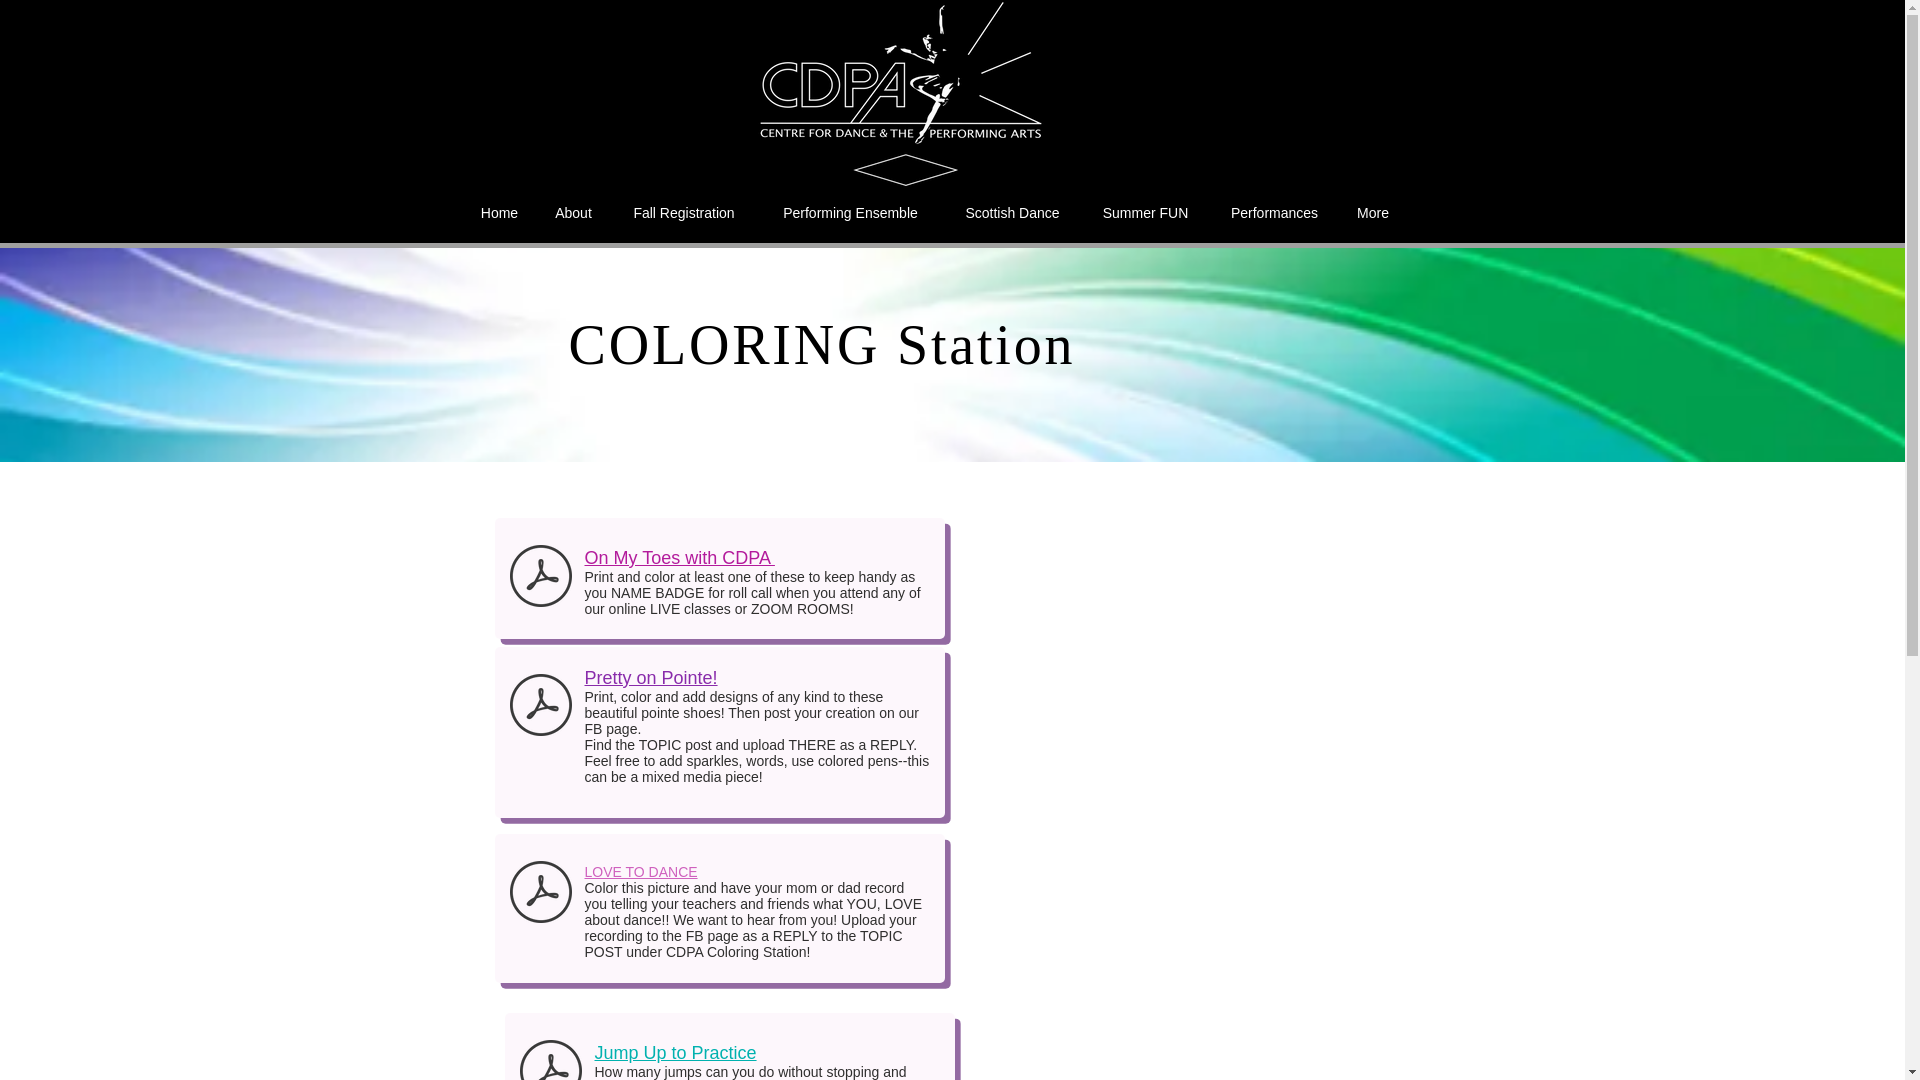 The image size is (1920, 1080). Describe the element at coordinates (851, 212) in the screenshot. I see `Performing Ensemble` at that location.